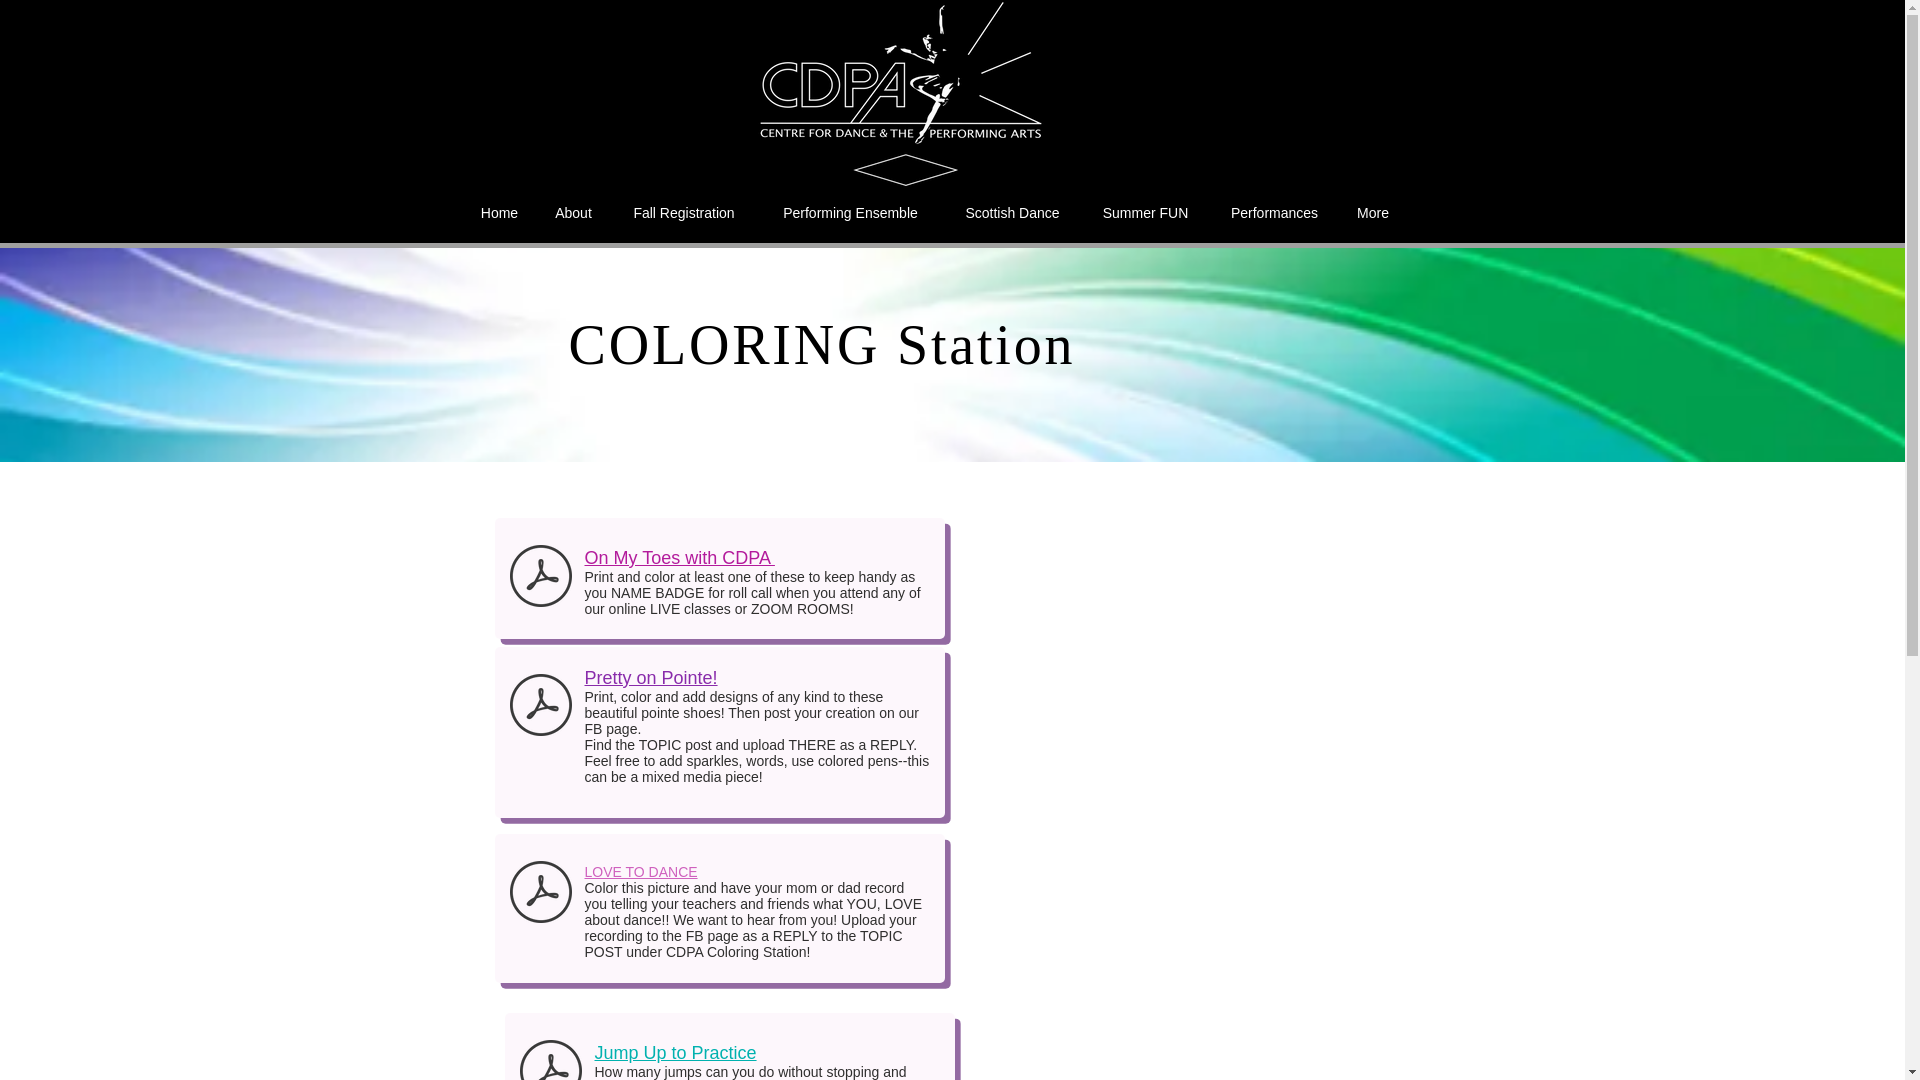 The image size is (1920, 1080). Describe the element at coordinates (851, 212) in the screenshot. I see `Performing Ensemble` at that location.